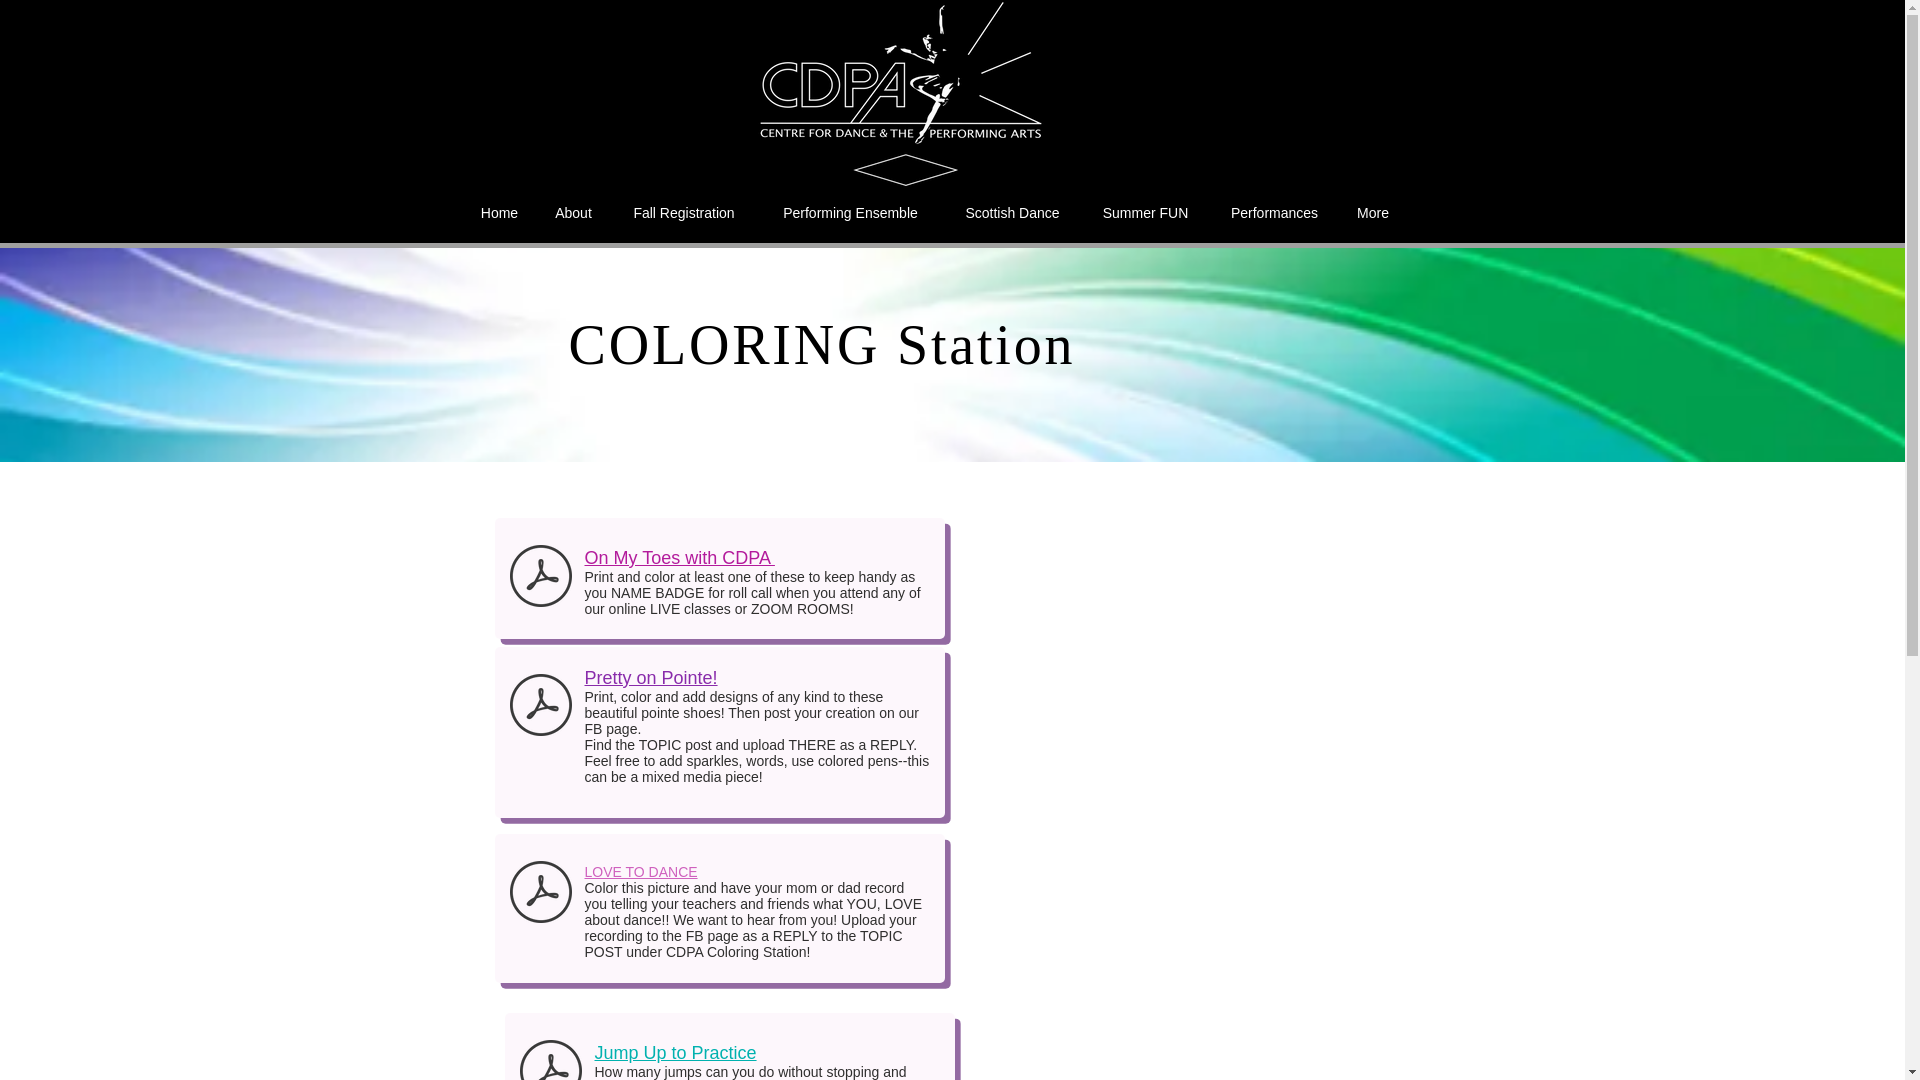 The image size is (1920, 1080). Describe the element at coordinates (851, 212) in the screenshot. I see `Performing Ensemble` at that location.